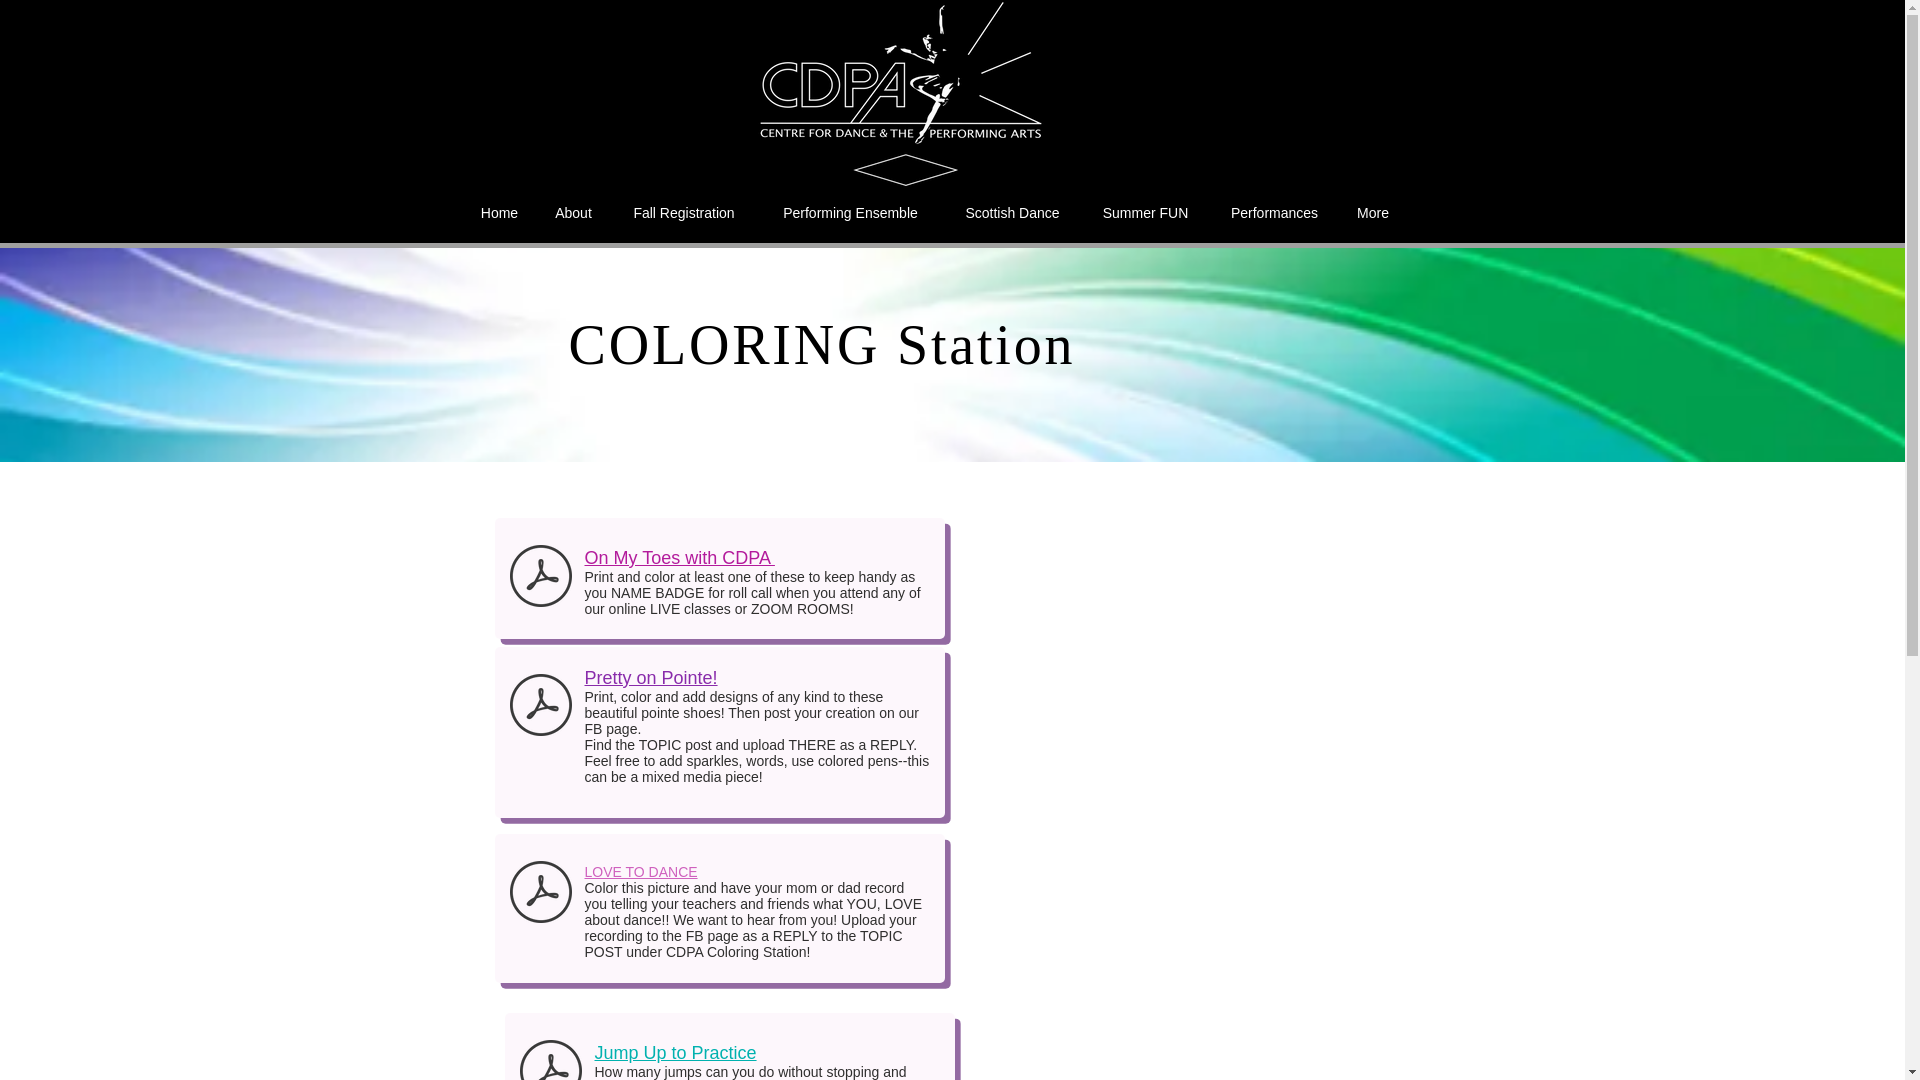 The image size is (1920, 1080). Describe the element at coordinates (851, 212) in the screenshot. I see `Performing Ensemble` at that location.